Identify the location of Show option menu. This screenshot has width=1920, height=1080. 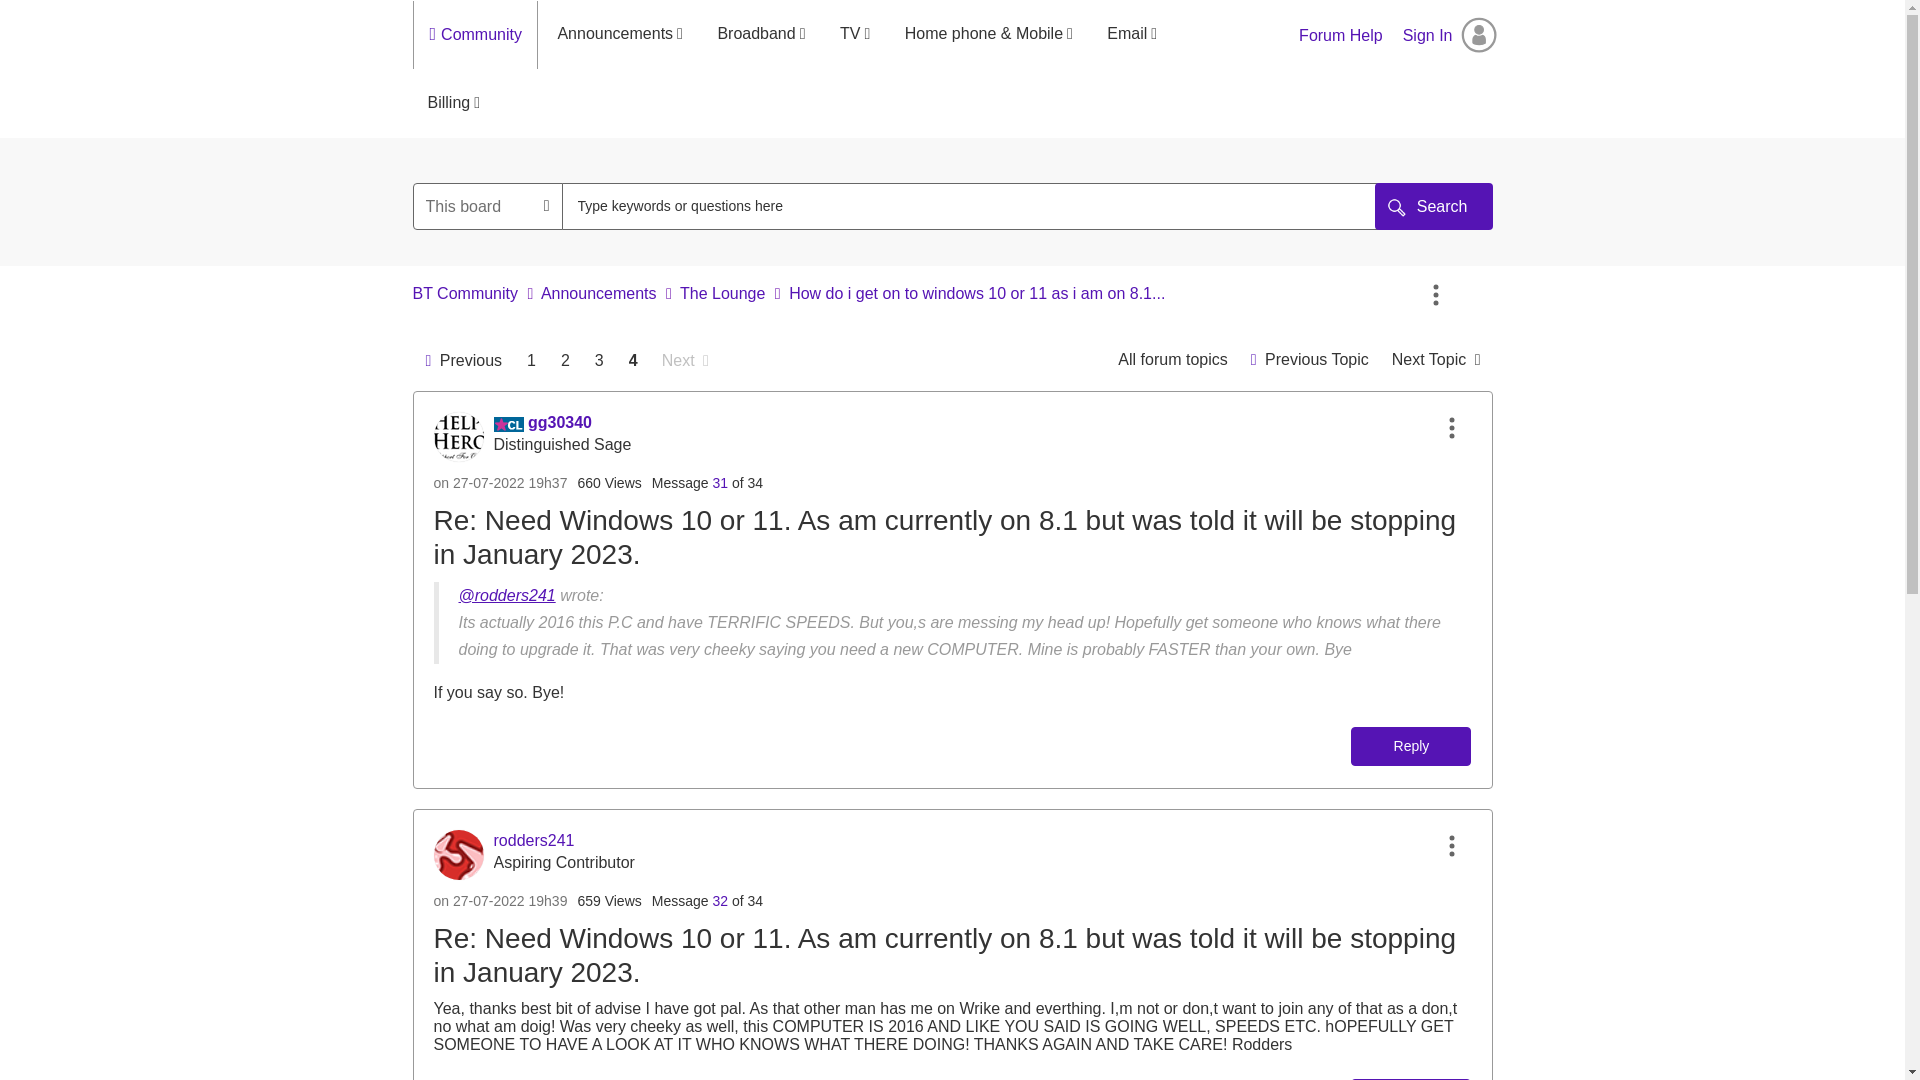
(1451, 428).